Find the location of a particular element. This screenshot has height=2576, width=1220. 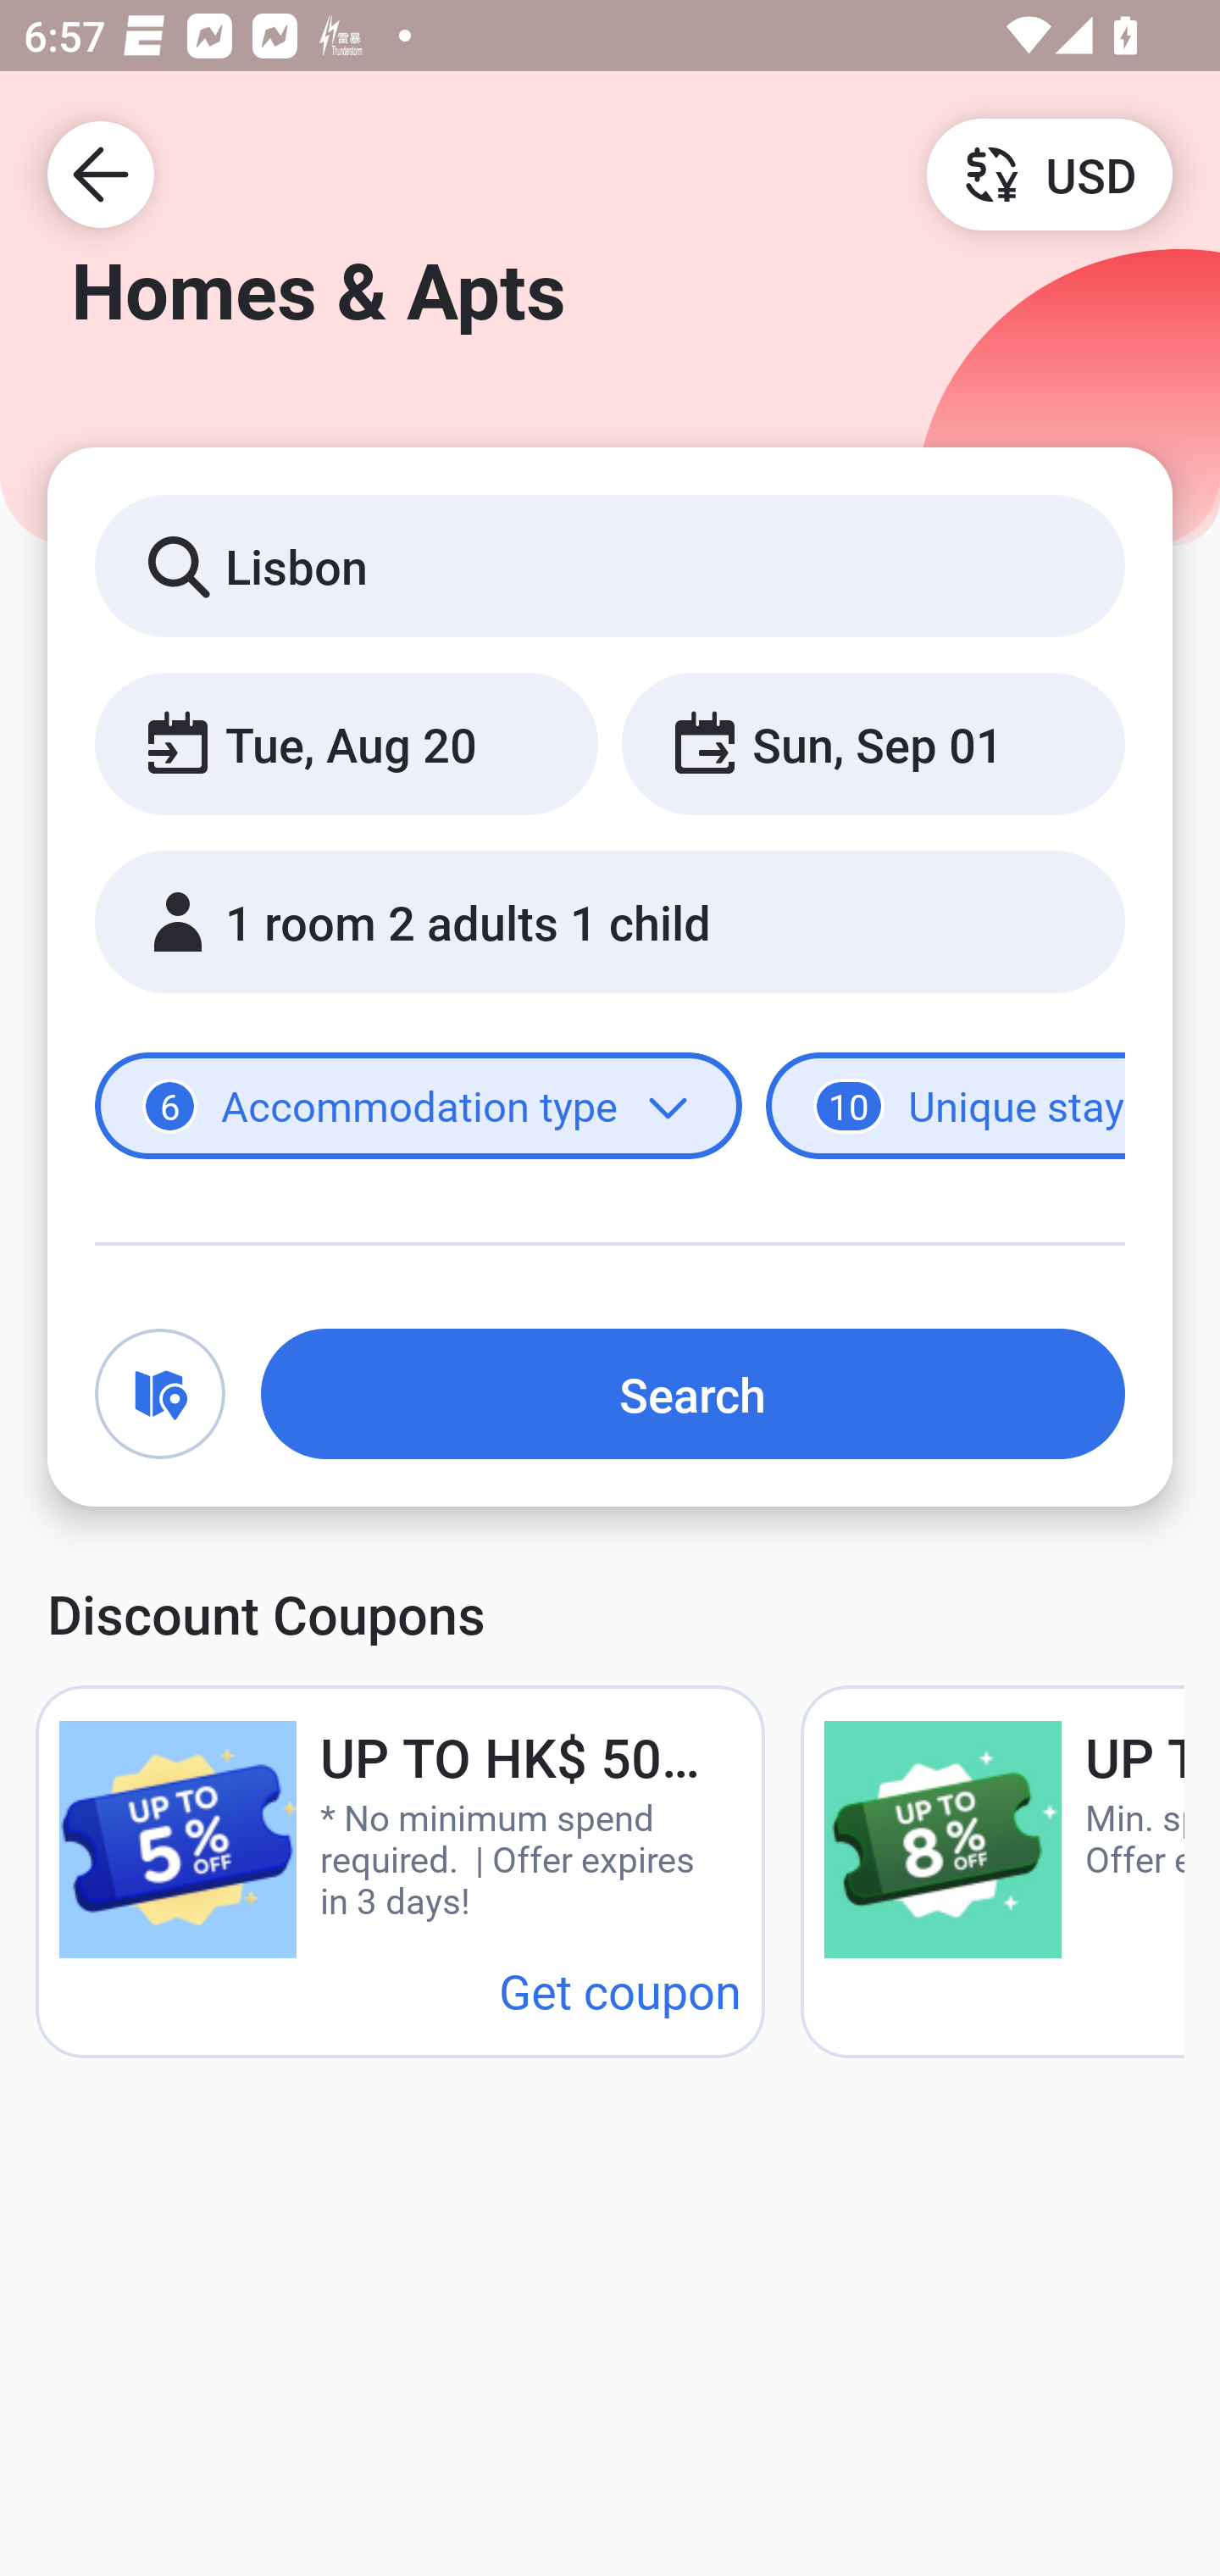

USD is located at coordinates (1049, 173).